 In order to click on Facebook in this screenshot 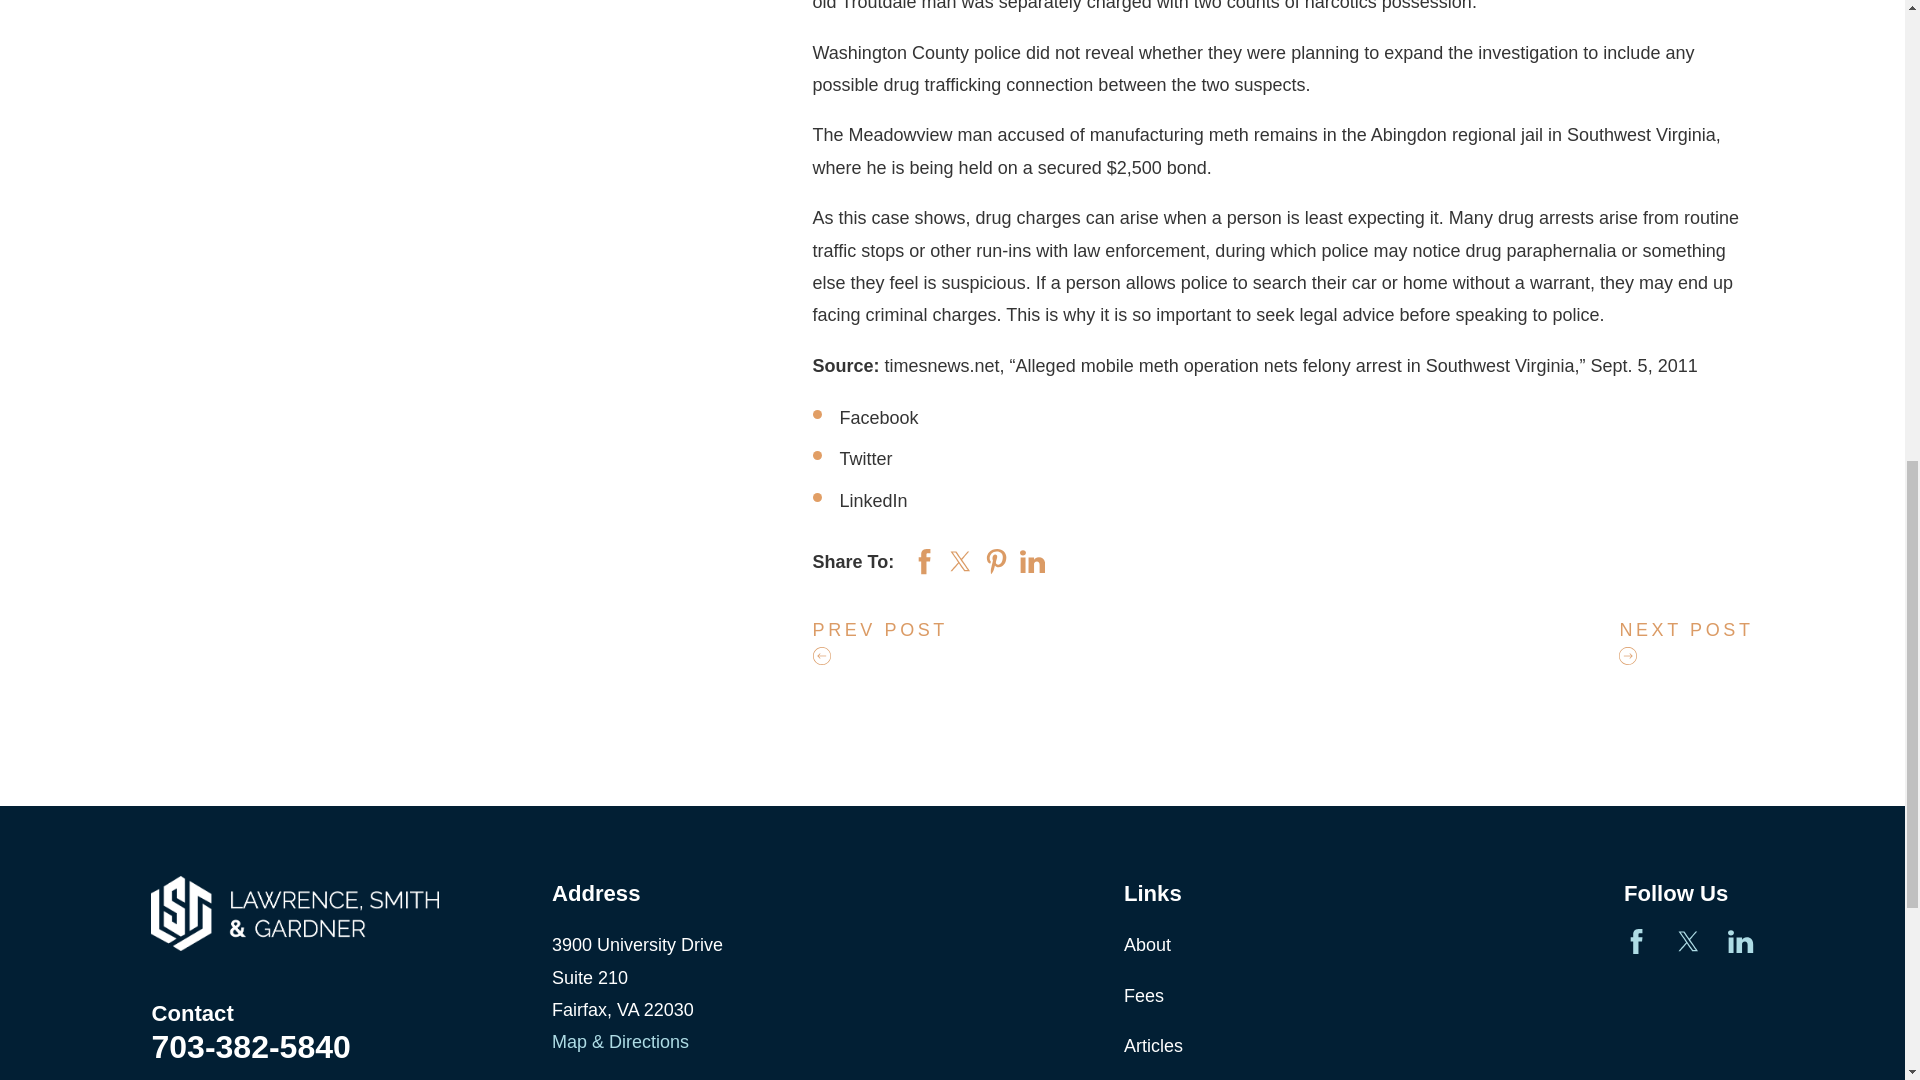, I will do `click(1636, 940)`.